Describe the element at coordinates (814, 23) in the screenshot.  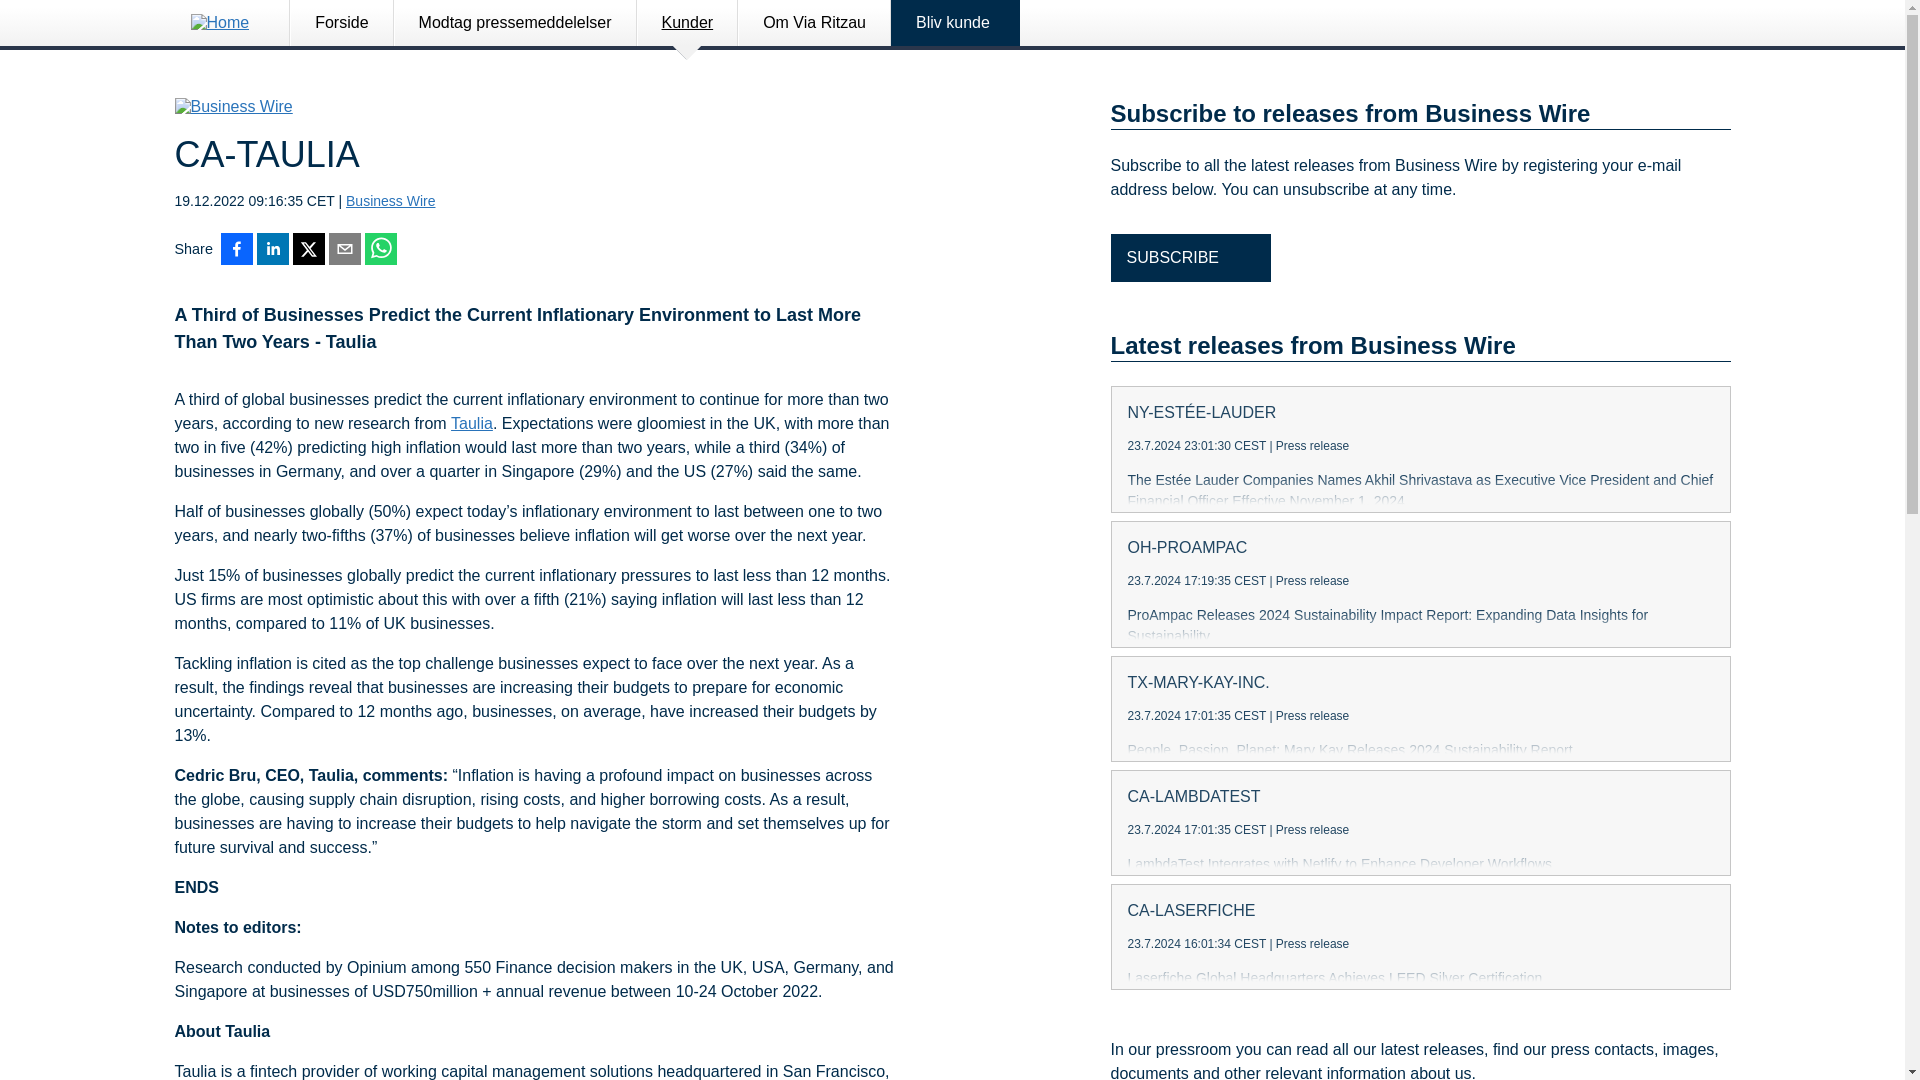
I see `Om Via Ritzau` at that location.